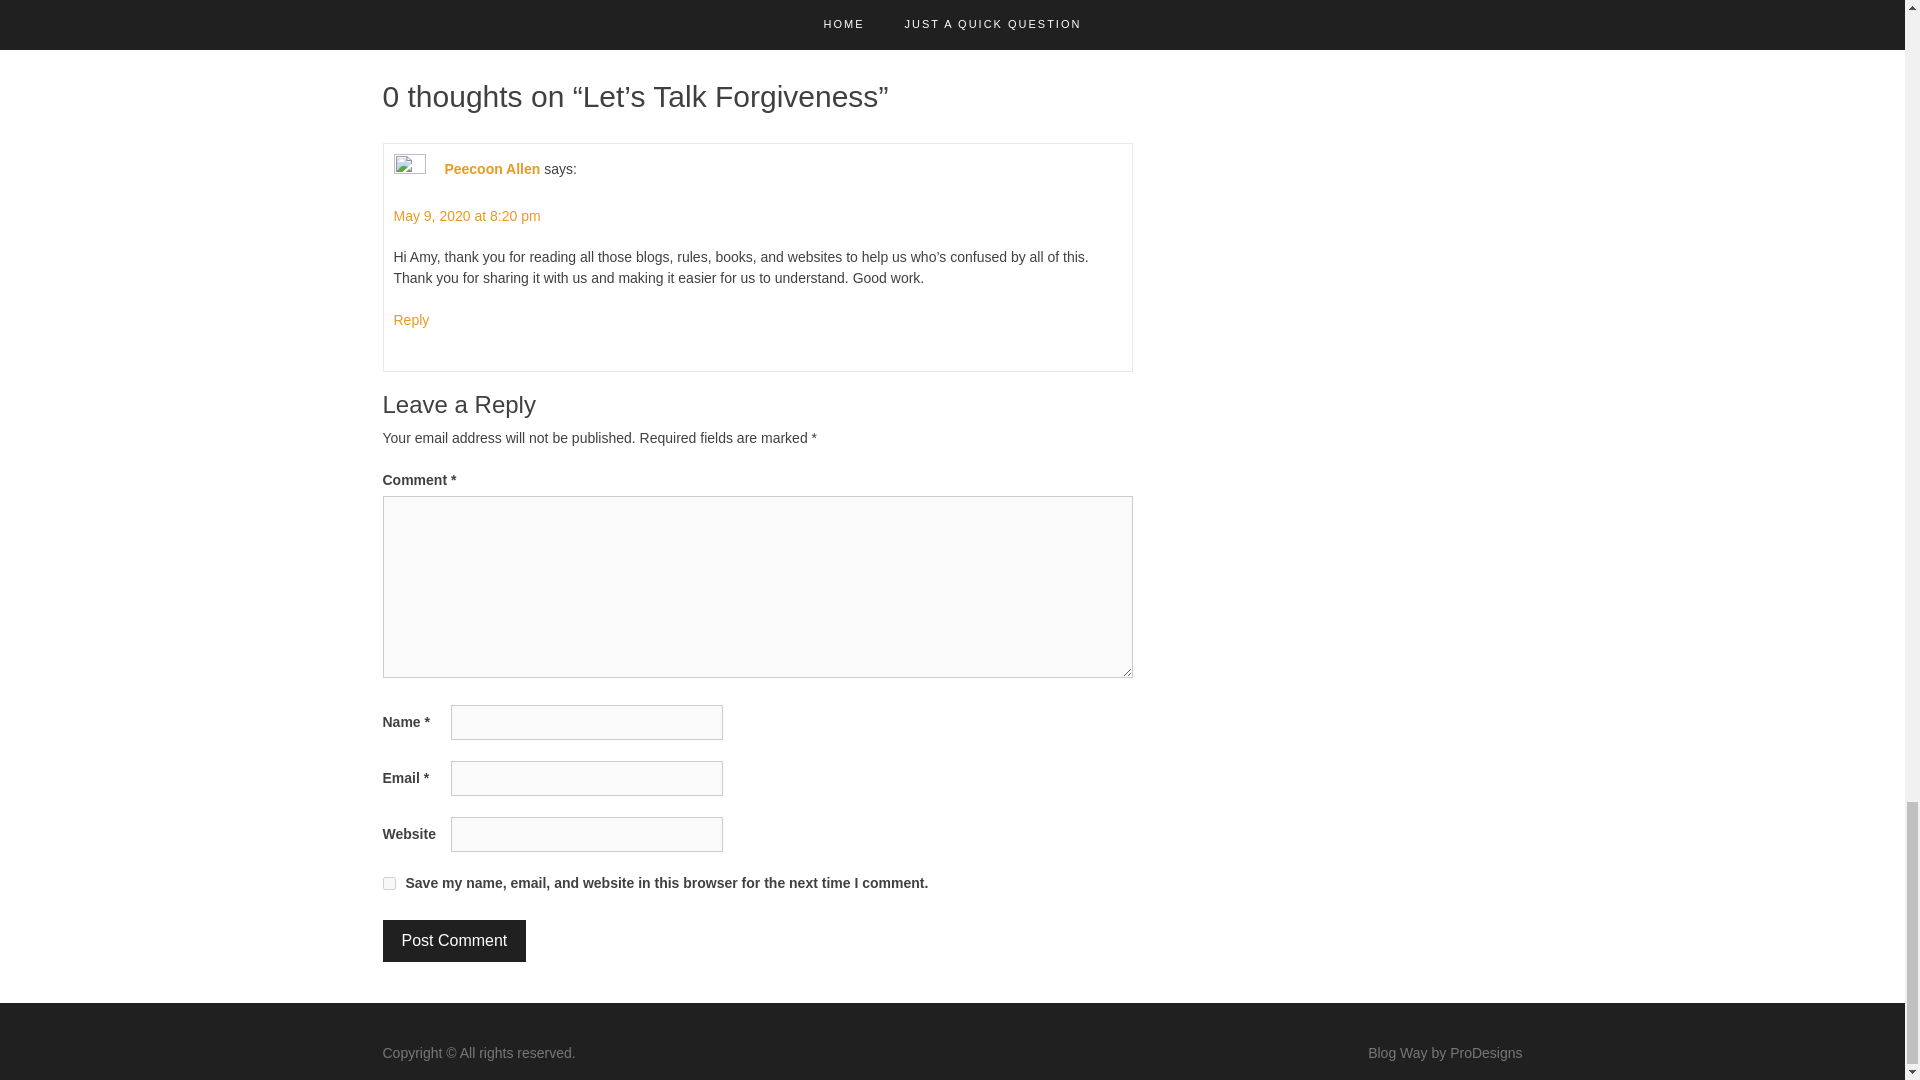  What do you see at coordinates (568, 17) in the screenshot?
I see `Got Stimulus Questions? Here Are Some FAQs` at bounding box center [568, 17].